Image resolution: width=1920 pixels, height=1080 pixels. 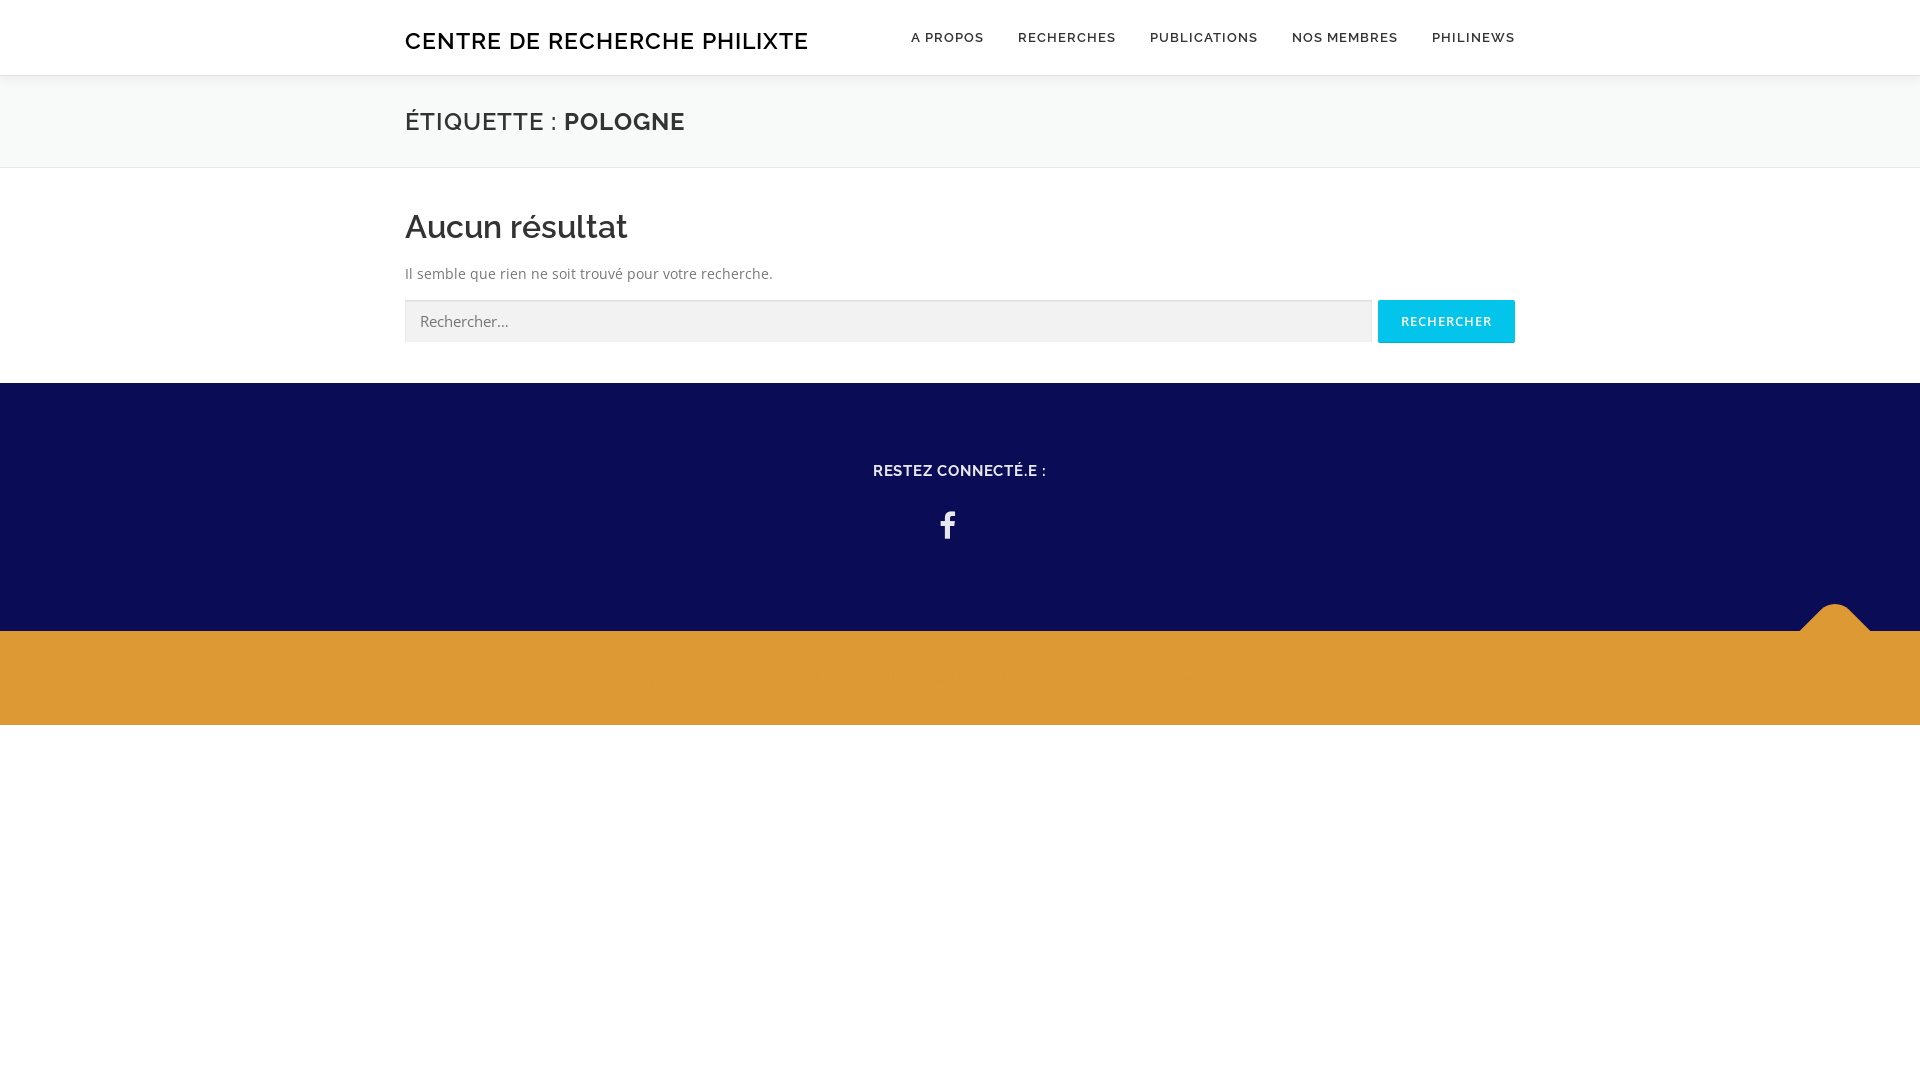 What do you see at coordinates (1446, 322) in the screenshot?
I see `Rechercher` at bounding box center [1446, 322].